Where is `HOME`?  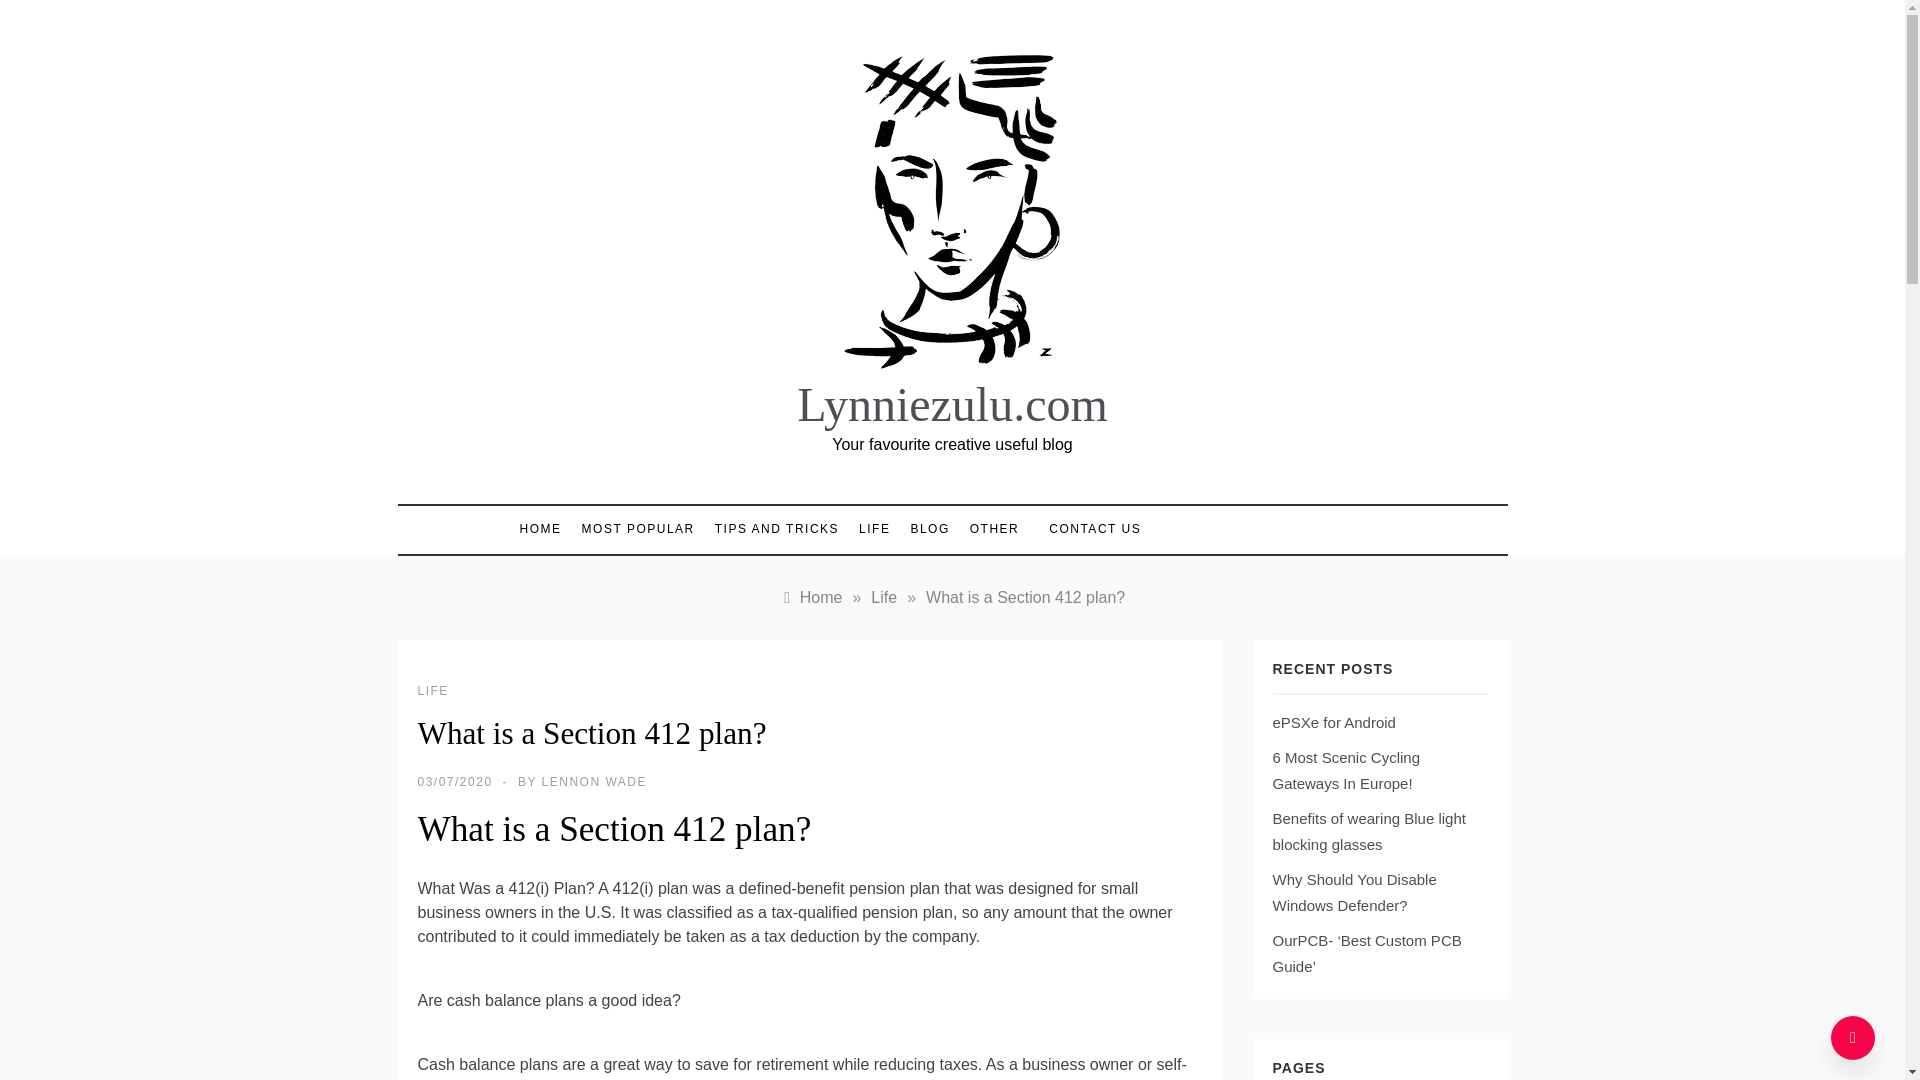
HOME is located at coordinates (546, 529).